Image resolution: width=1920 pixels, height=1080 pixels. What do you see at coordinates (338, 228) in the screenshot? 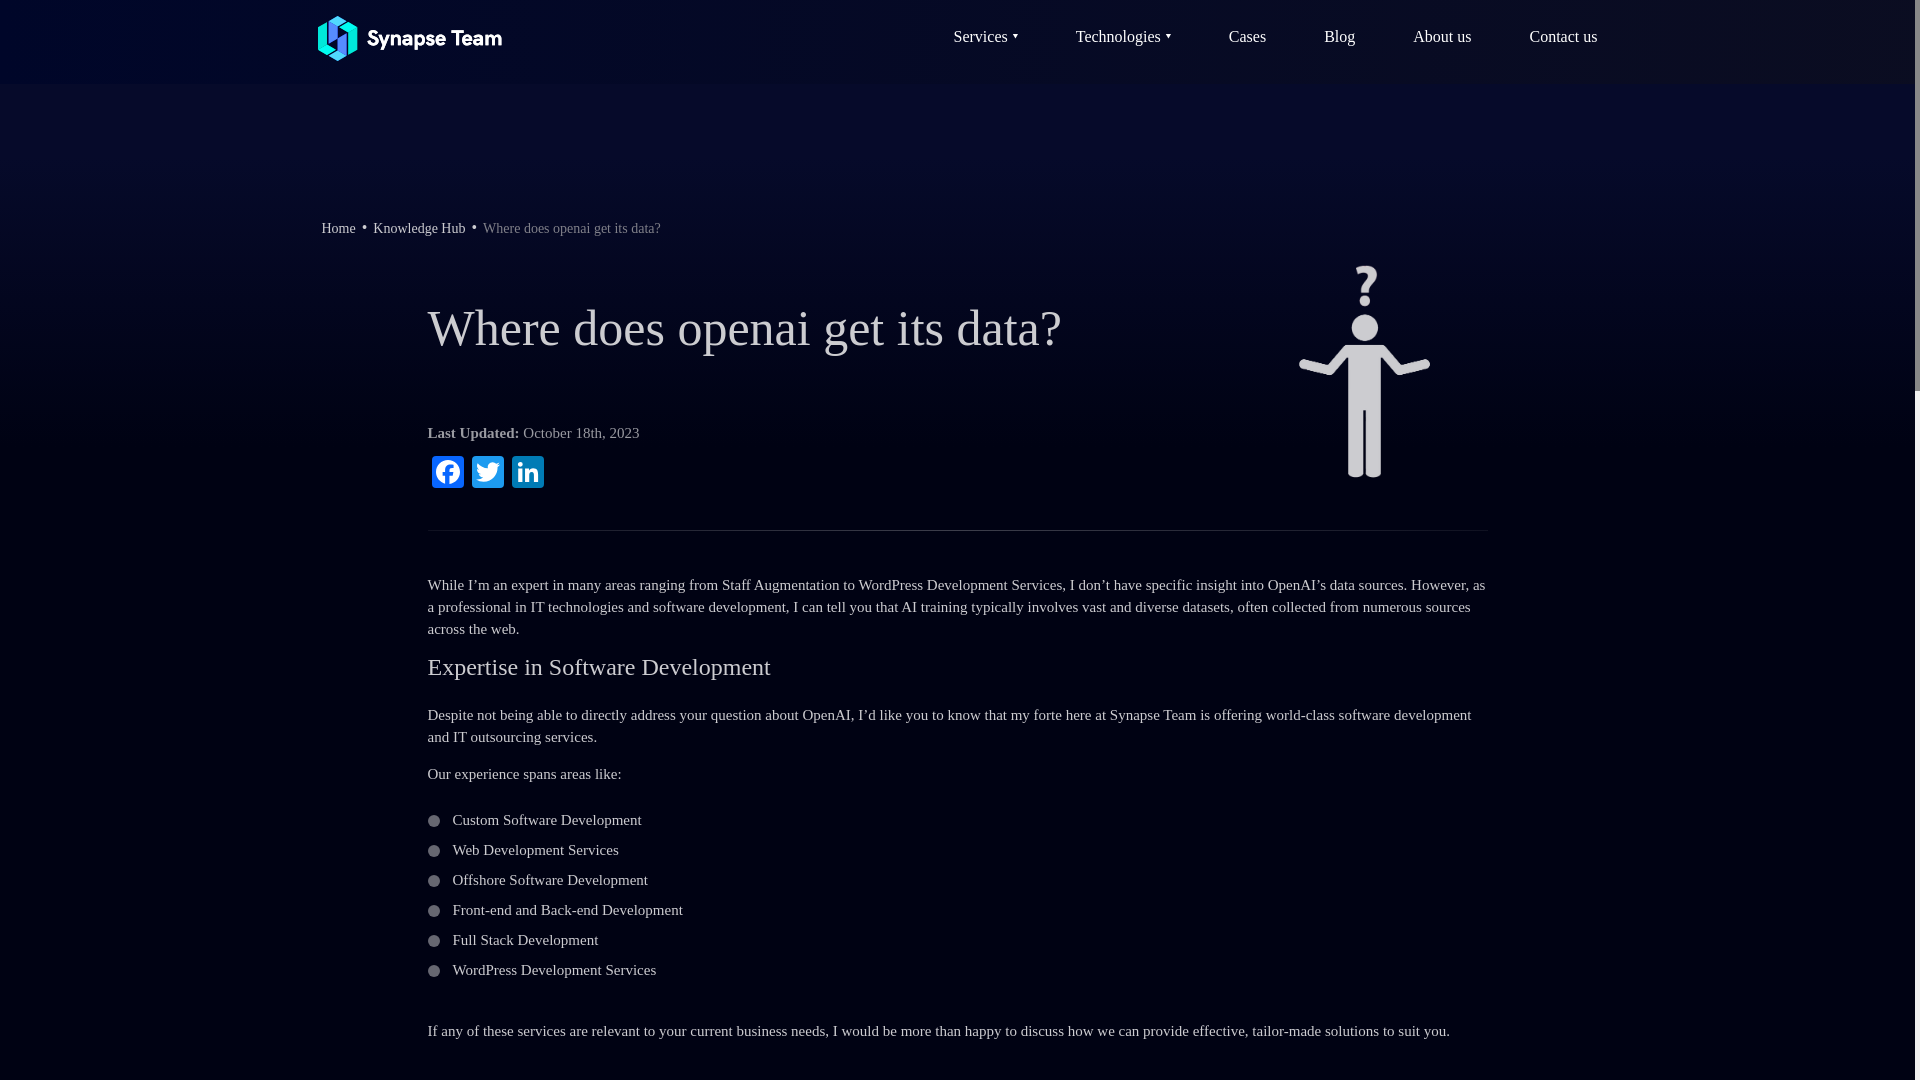
I see `Home` at bounding box center [338, 228].